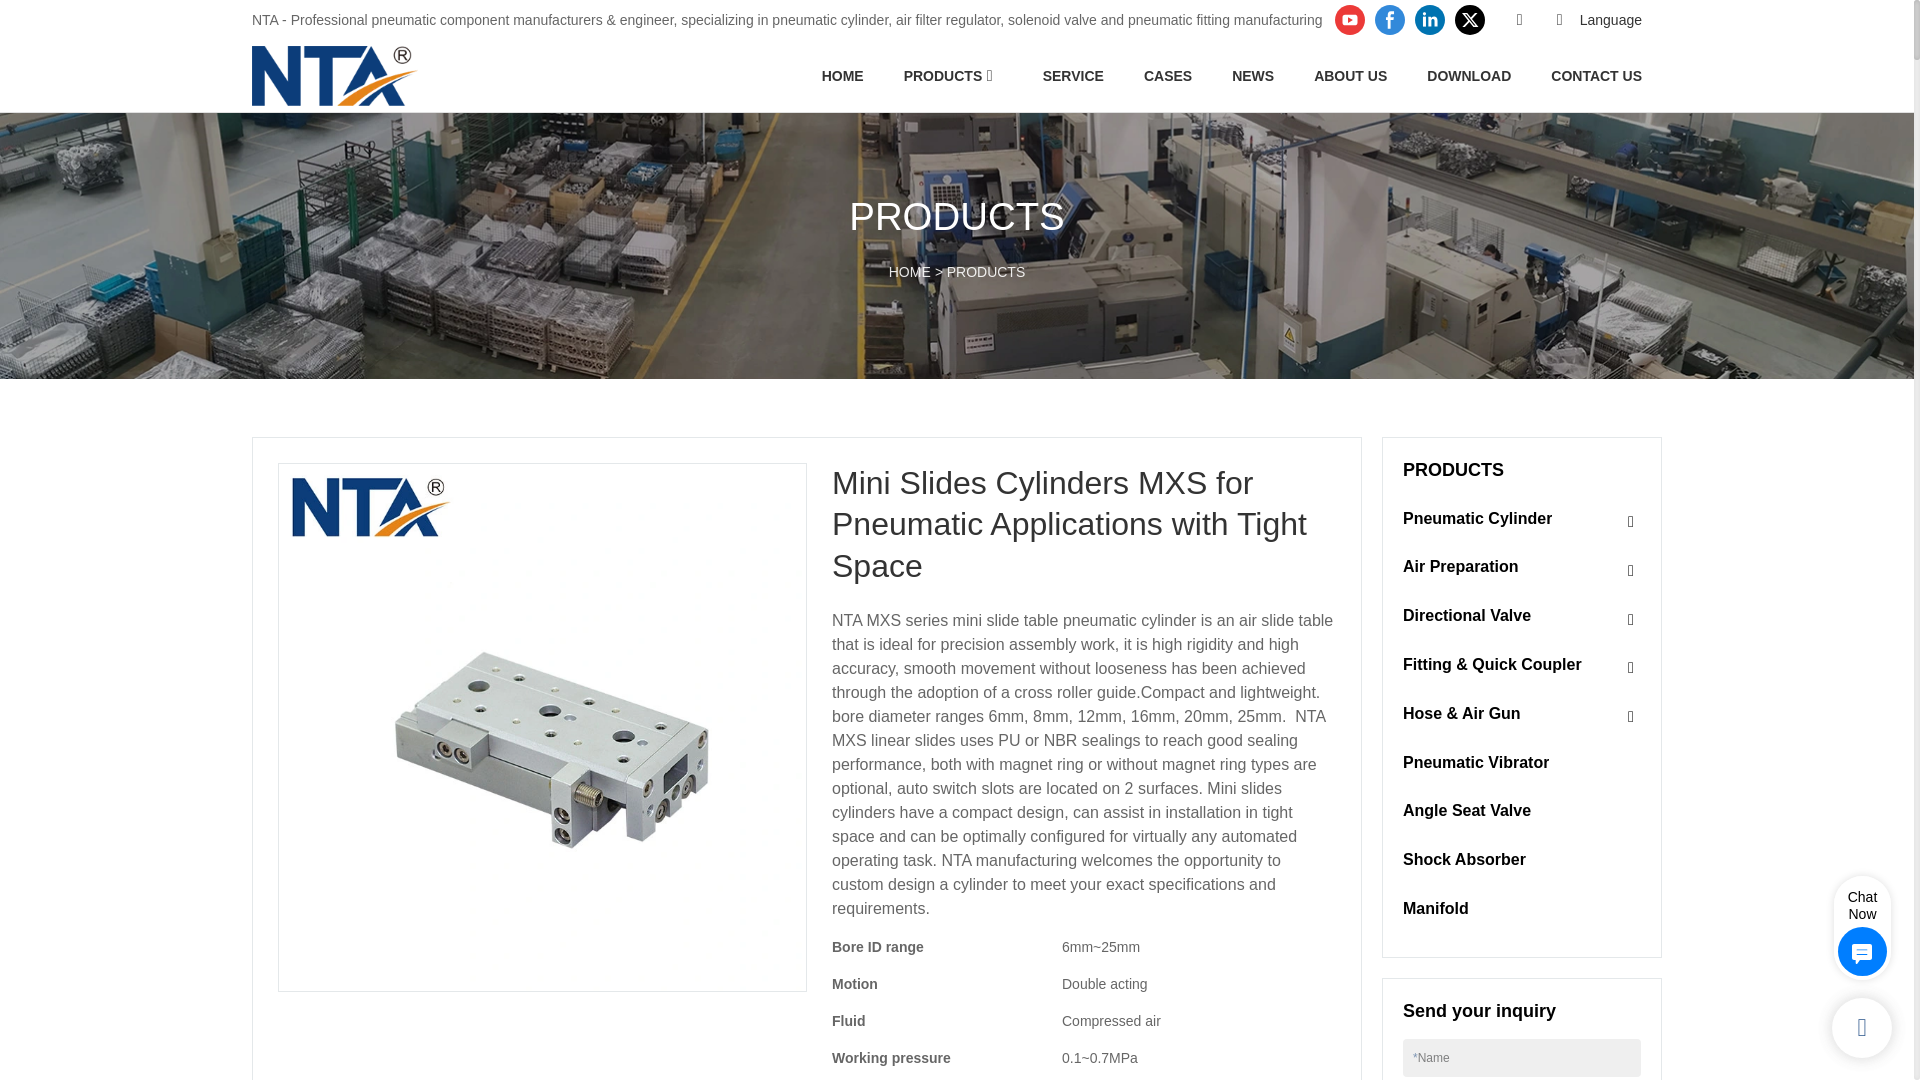 This screenshot has height=1080, width=1920. Describe the element at coordinates (944, 75) in the screenshot. I see `PRODUCTS` at that location.